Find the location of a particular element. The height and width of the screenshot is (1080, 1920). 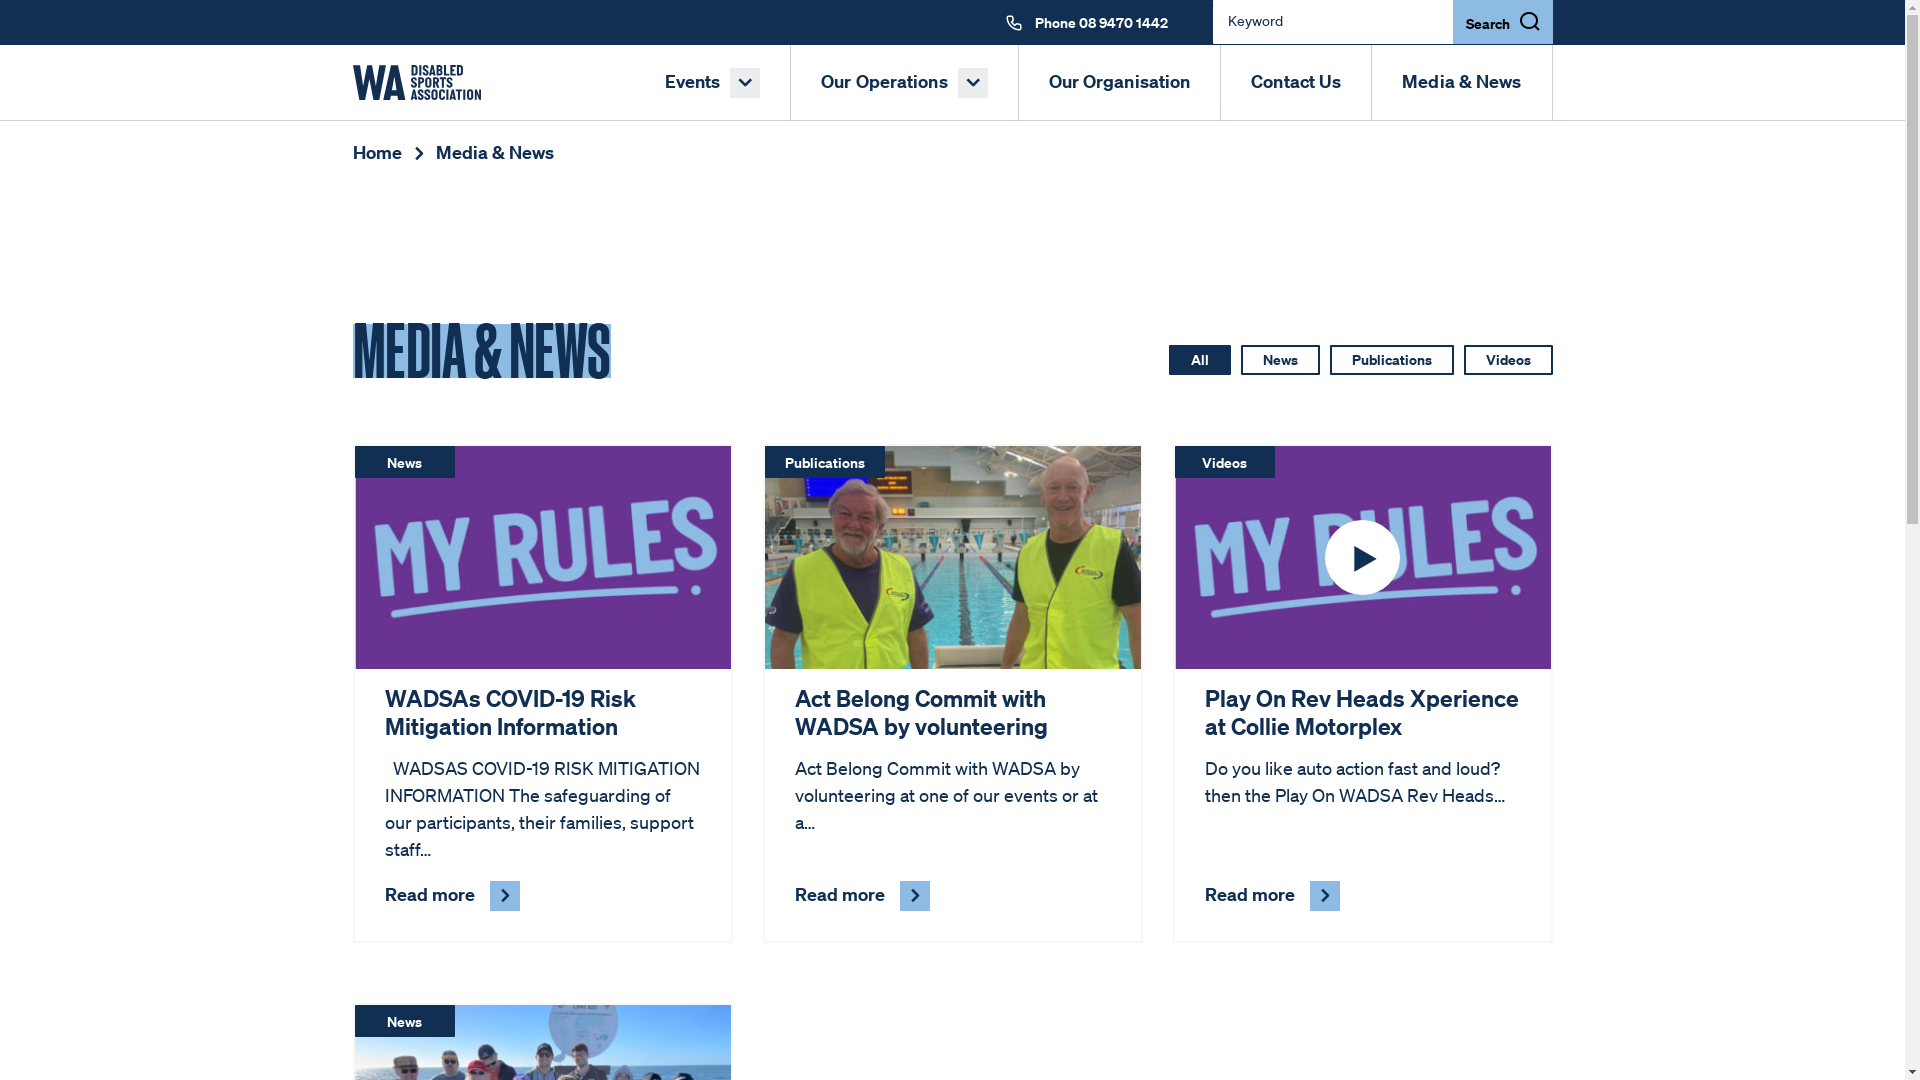

Media & News is located at coordinates (495, 152).